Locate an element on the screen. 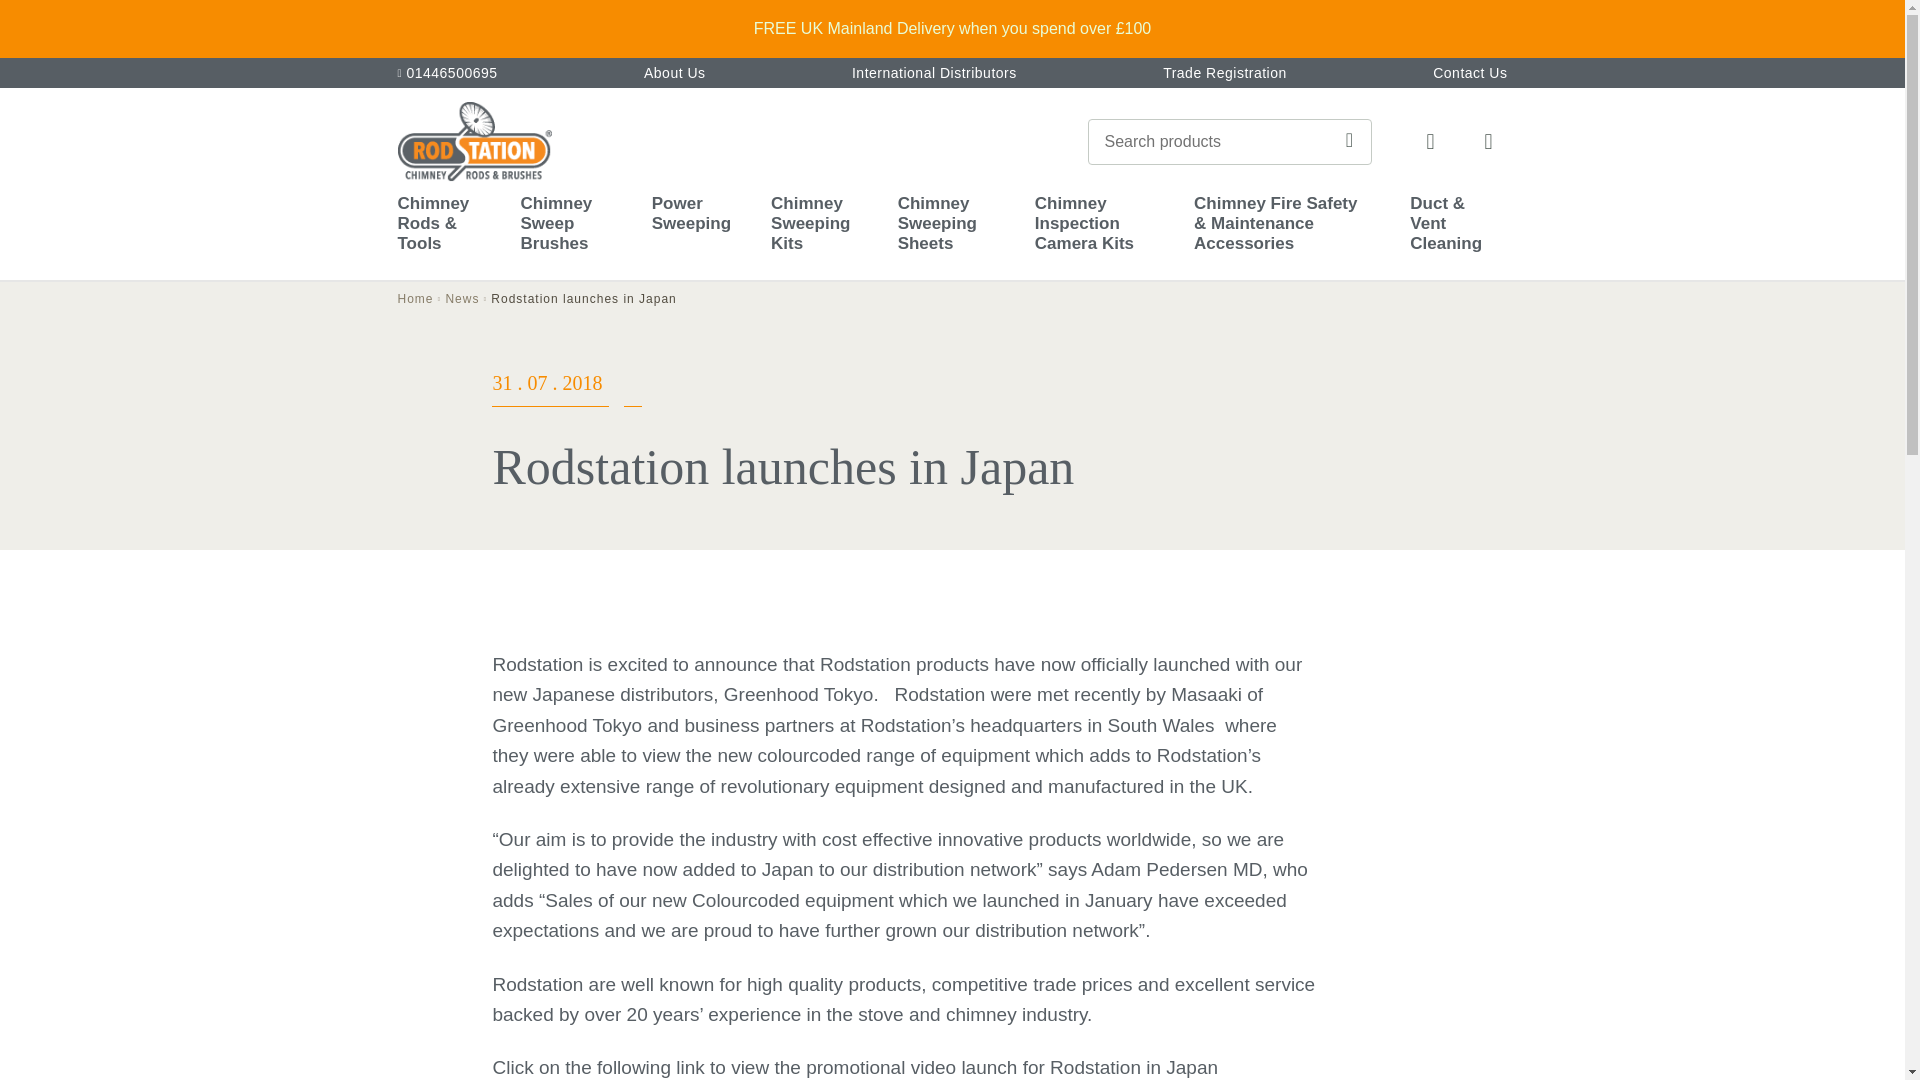 The image size is (1920, 1080). Trade Registration is located at coordinates (1224, 72).